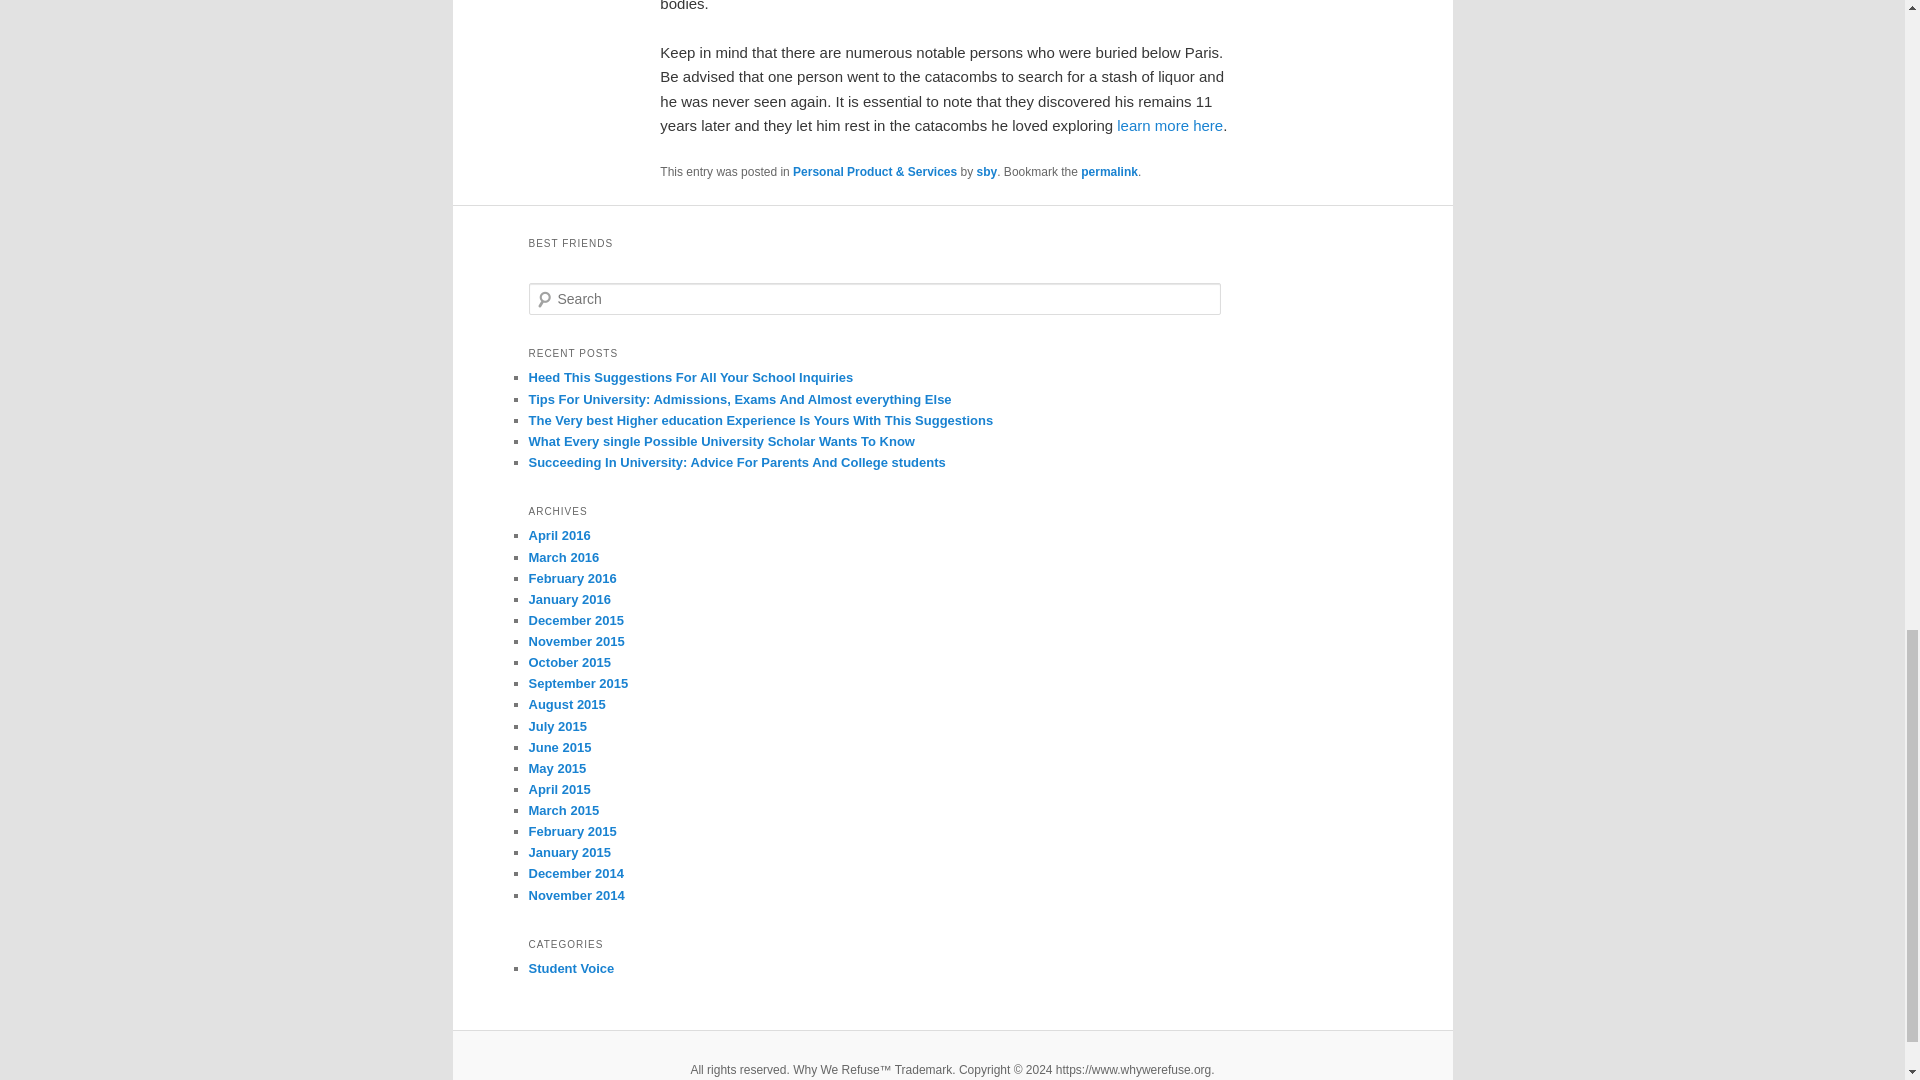 The height and width of the screenshot is (1080, 1920). Describe the element at coordinates (572, 578) in the screenshot. I see `February 2016` at that location.